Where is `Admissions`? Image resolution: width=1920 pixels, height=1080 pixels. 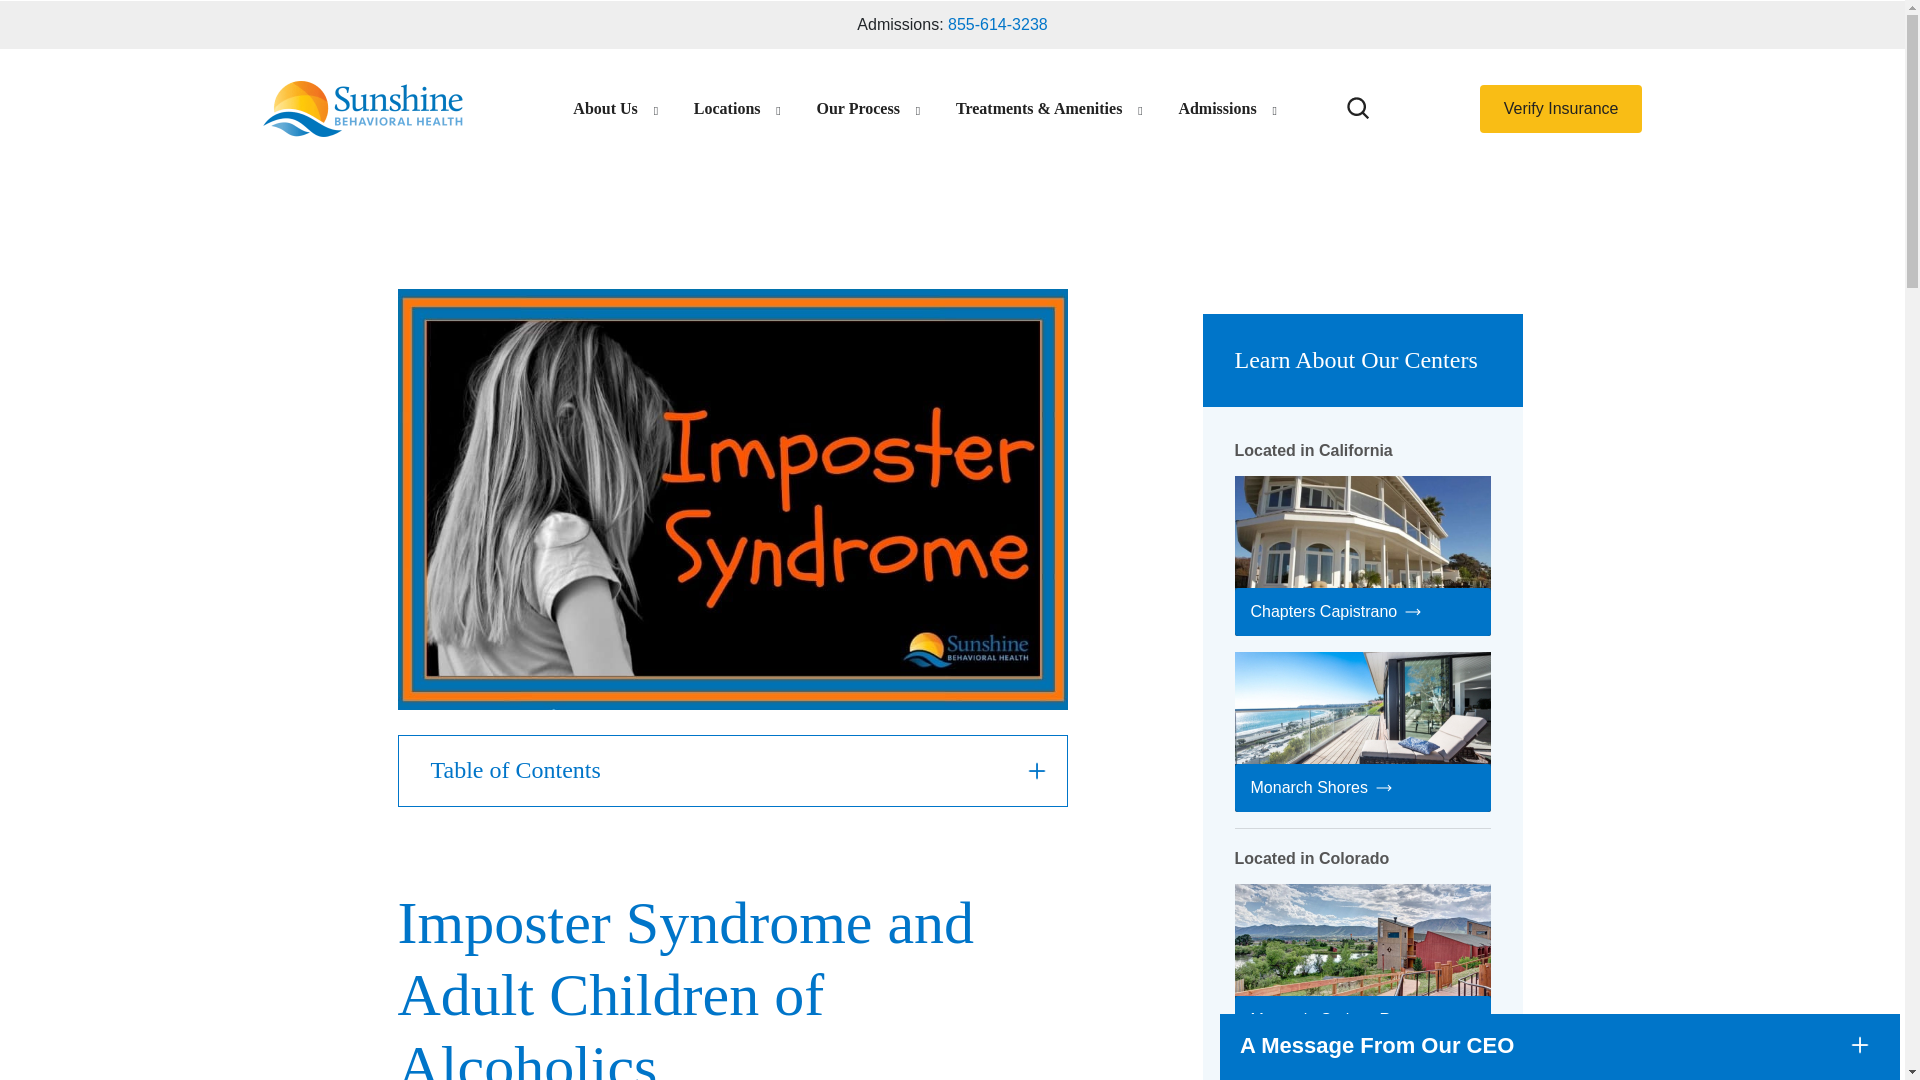 Admissions is located at coordinates (1216, 108).